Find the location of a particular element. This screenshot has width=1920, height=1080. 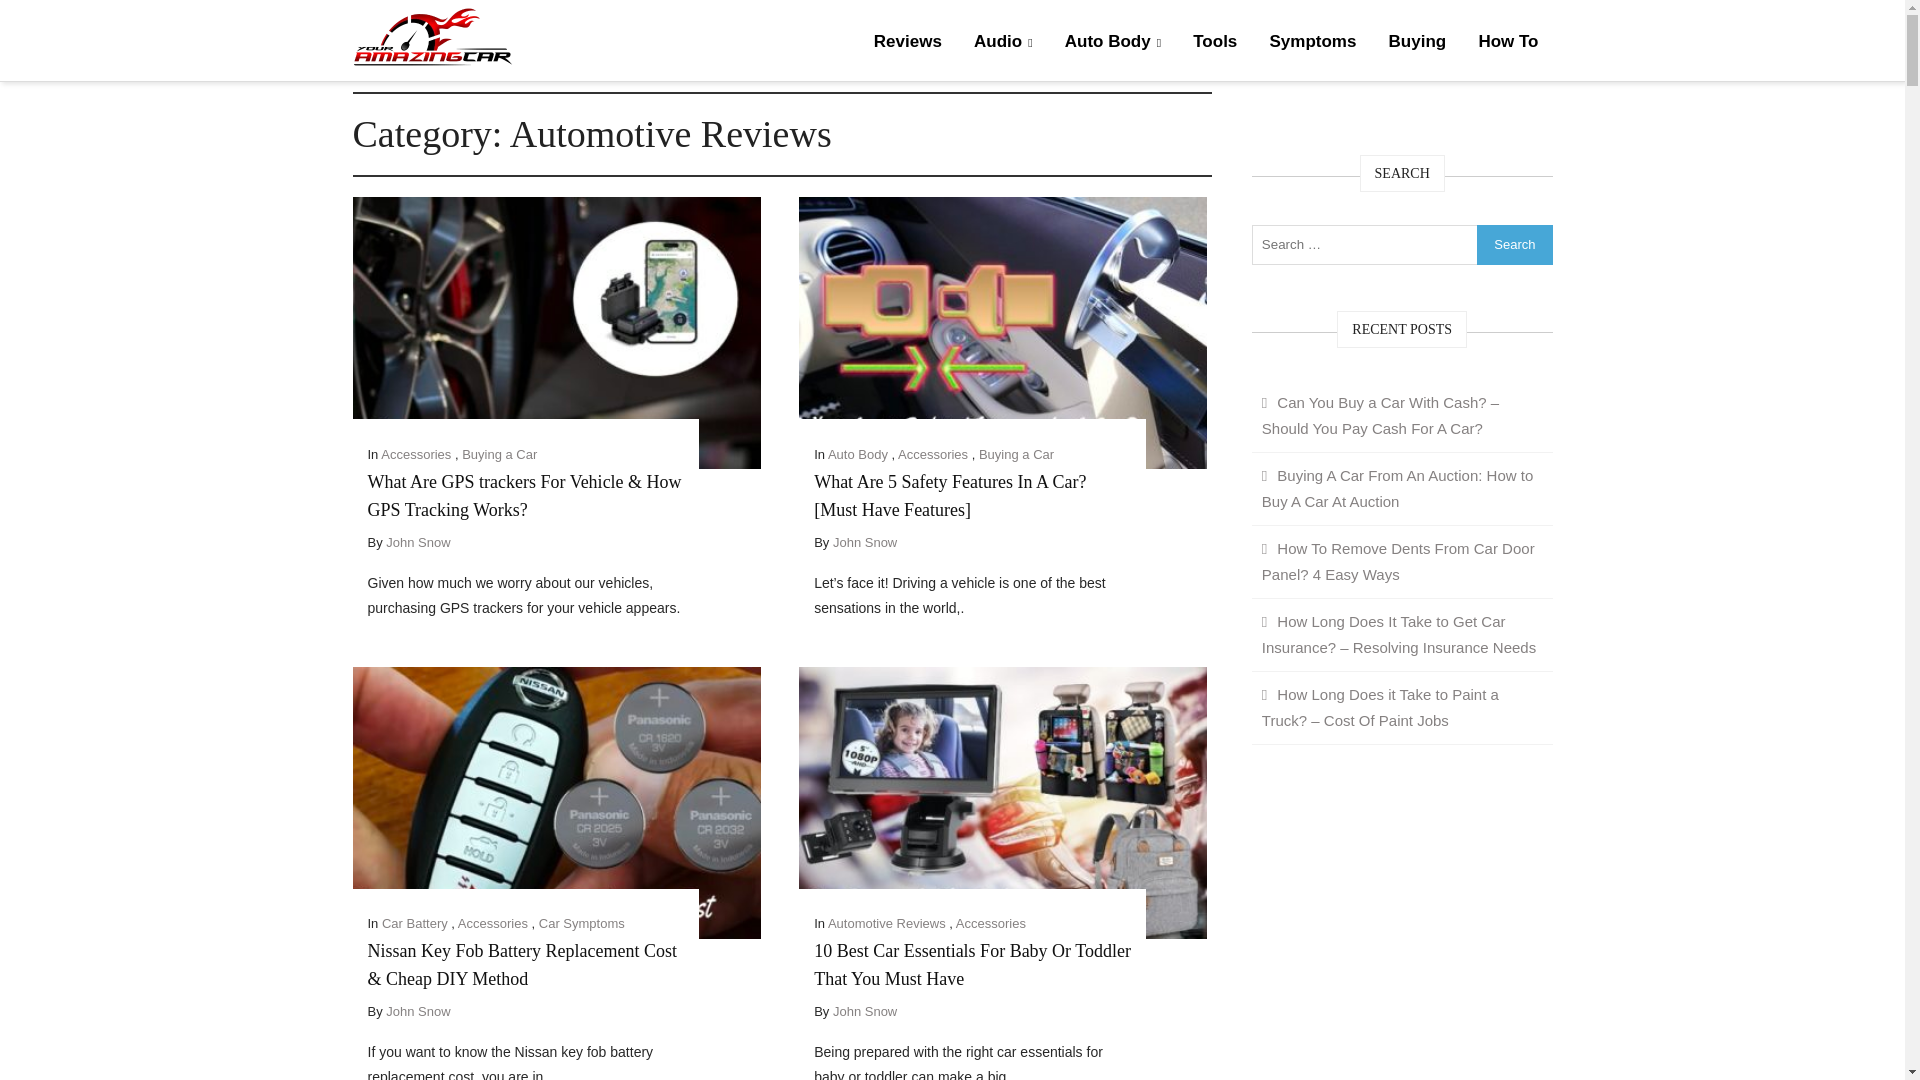

Auto Body is located at coordinates (857, 454).